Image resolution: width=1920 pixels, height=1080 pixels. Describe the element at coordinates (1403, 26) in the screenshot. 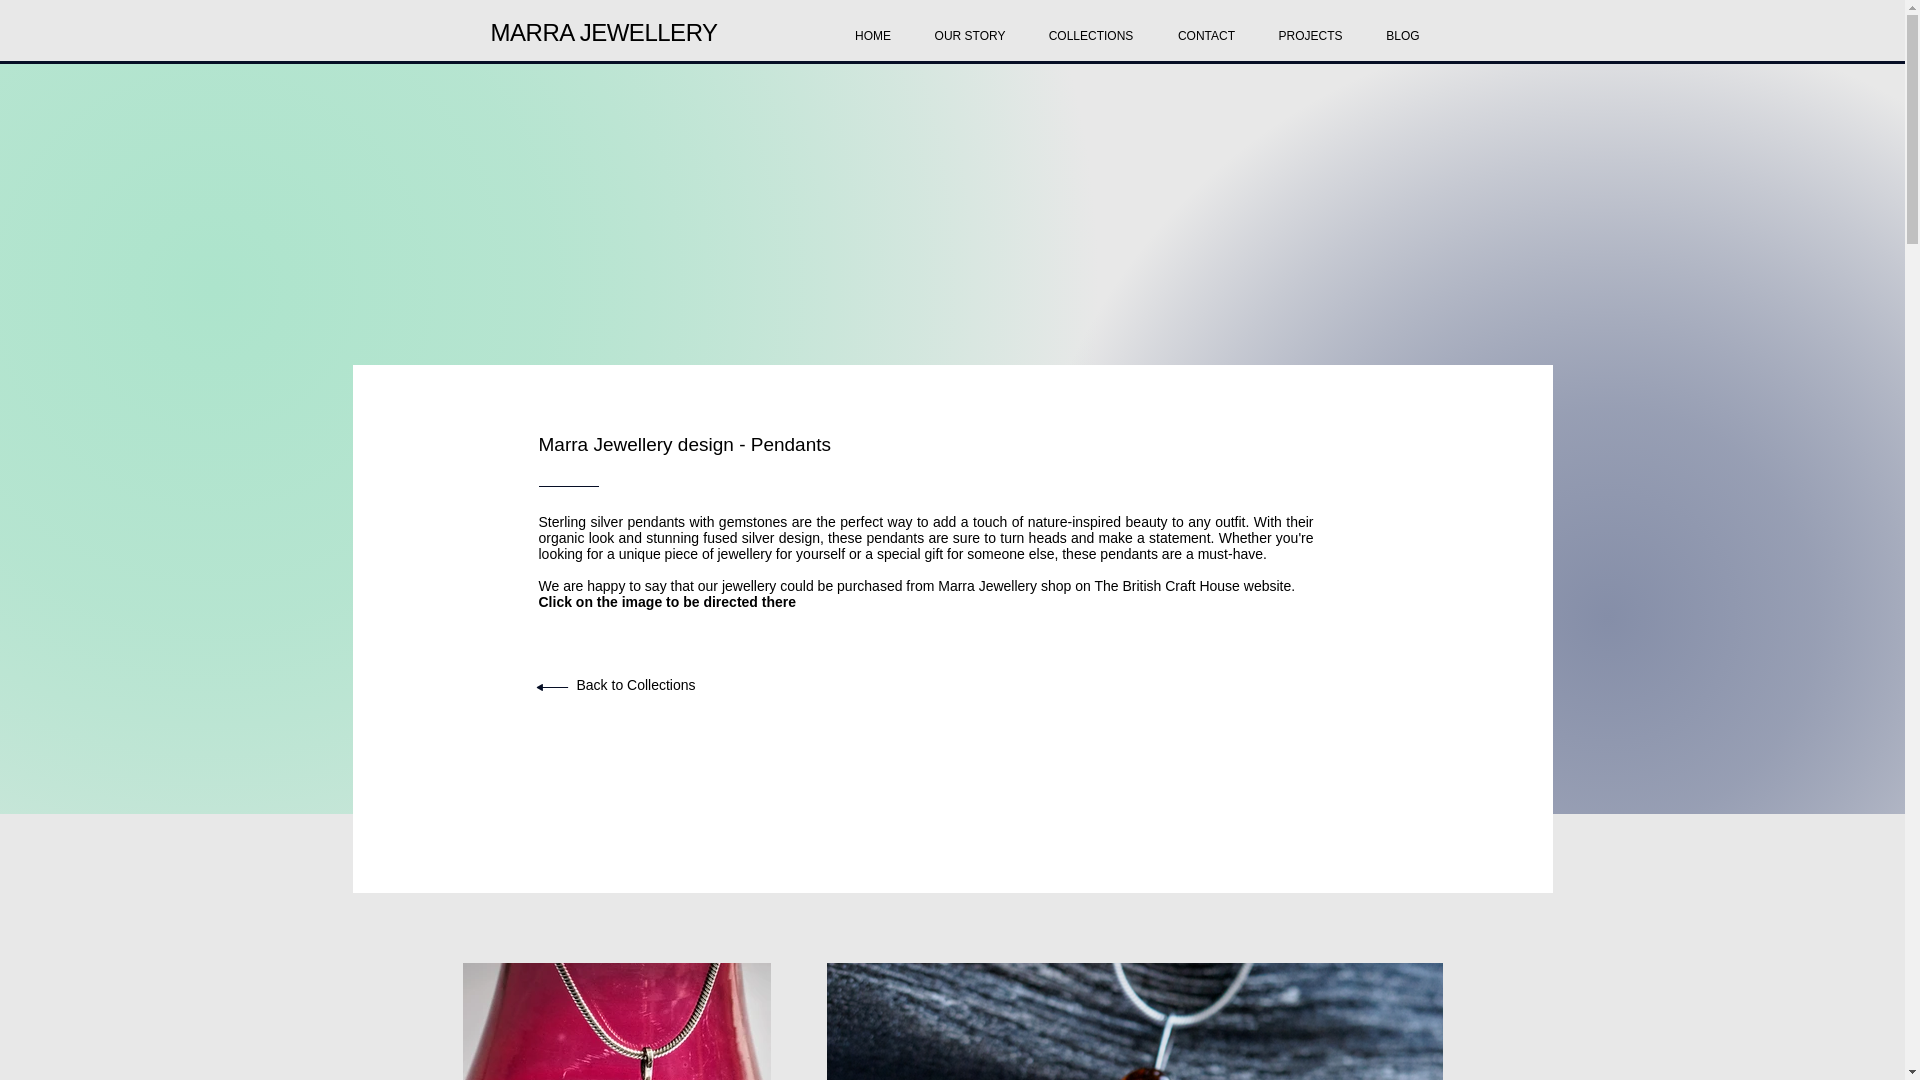

I see `BLOG` at that location.